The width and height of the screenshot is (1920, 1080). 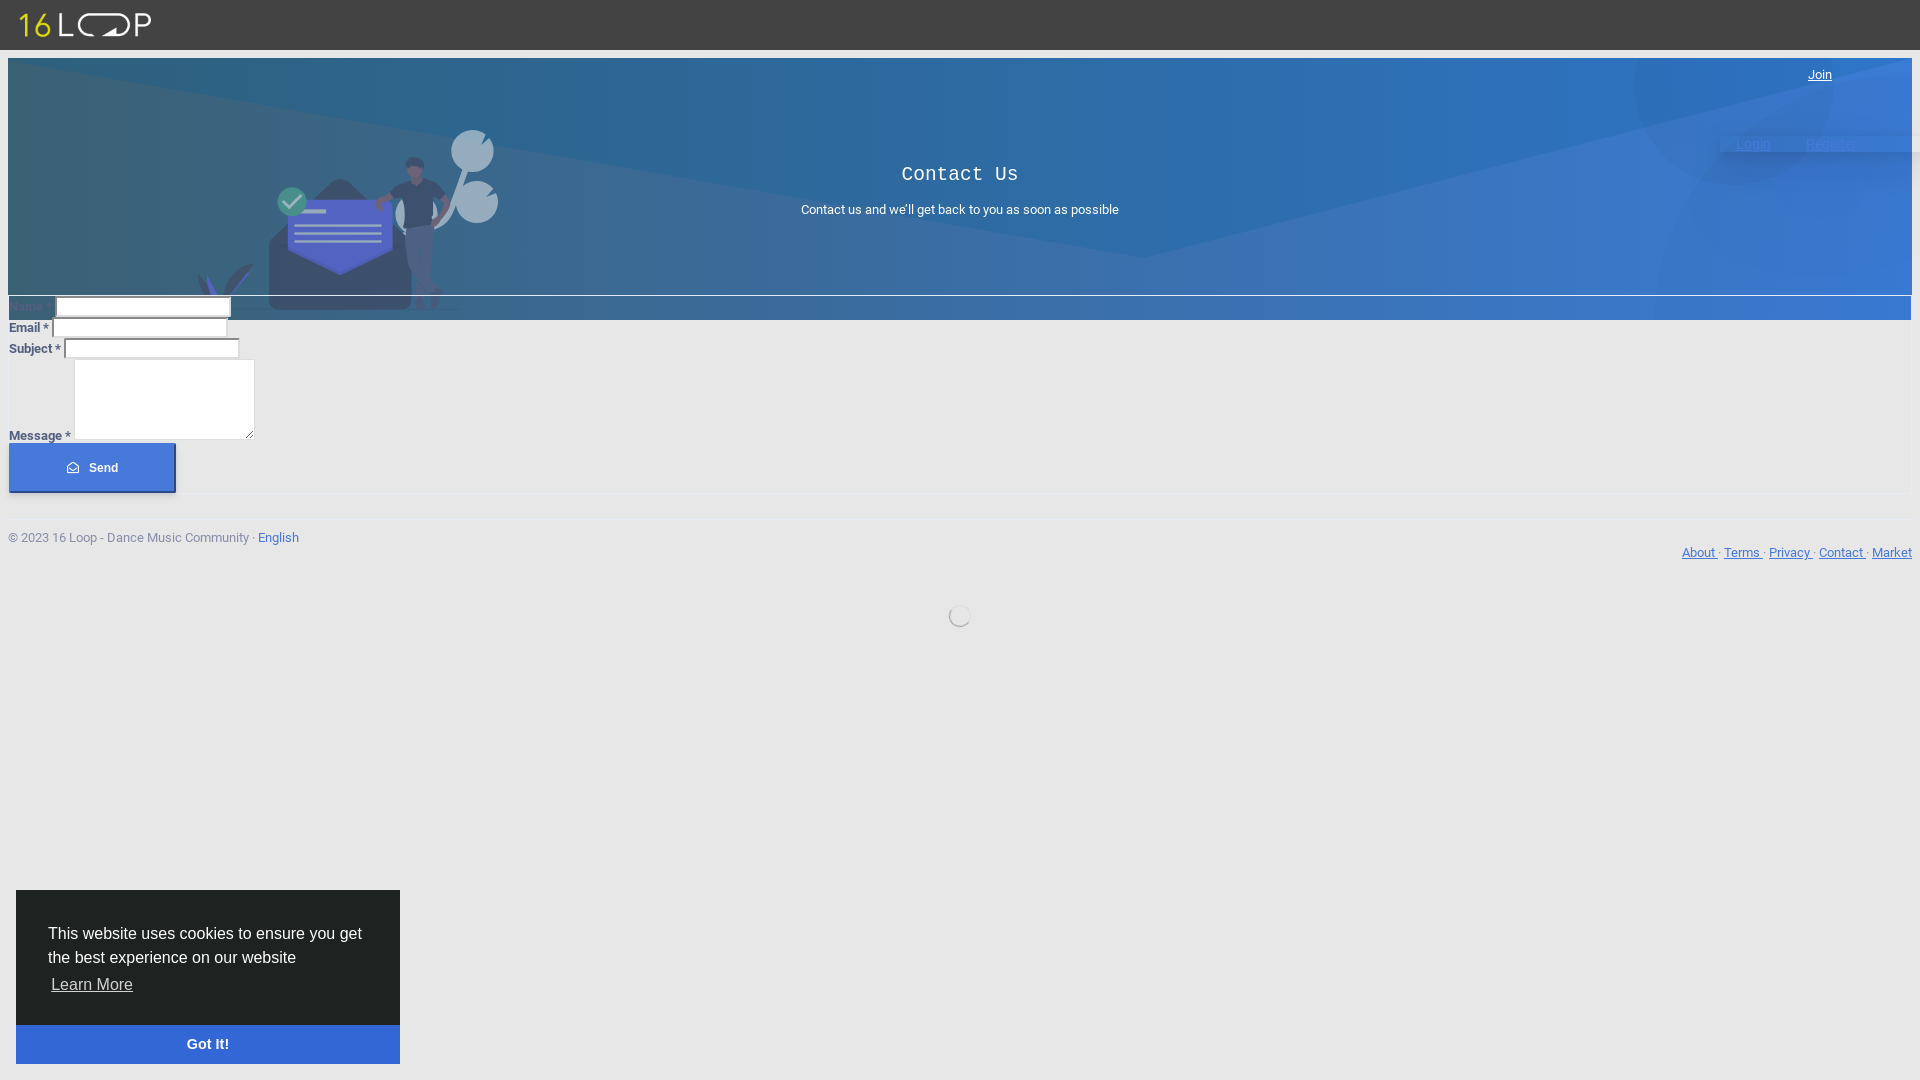 What do you see at coordinates (1791, 552) in the screenshot?
I see `Privacy` at bounding box center [1791, 552].